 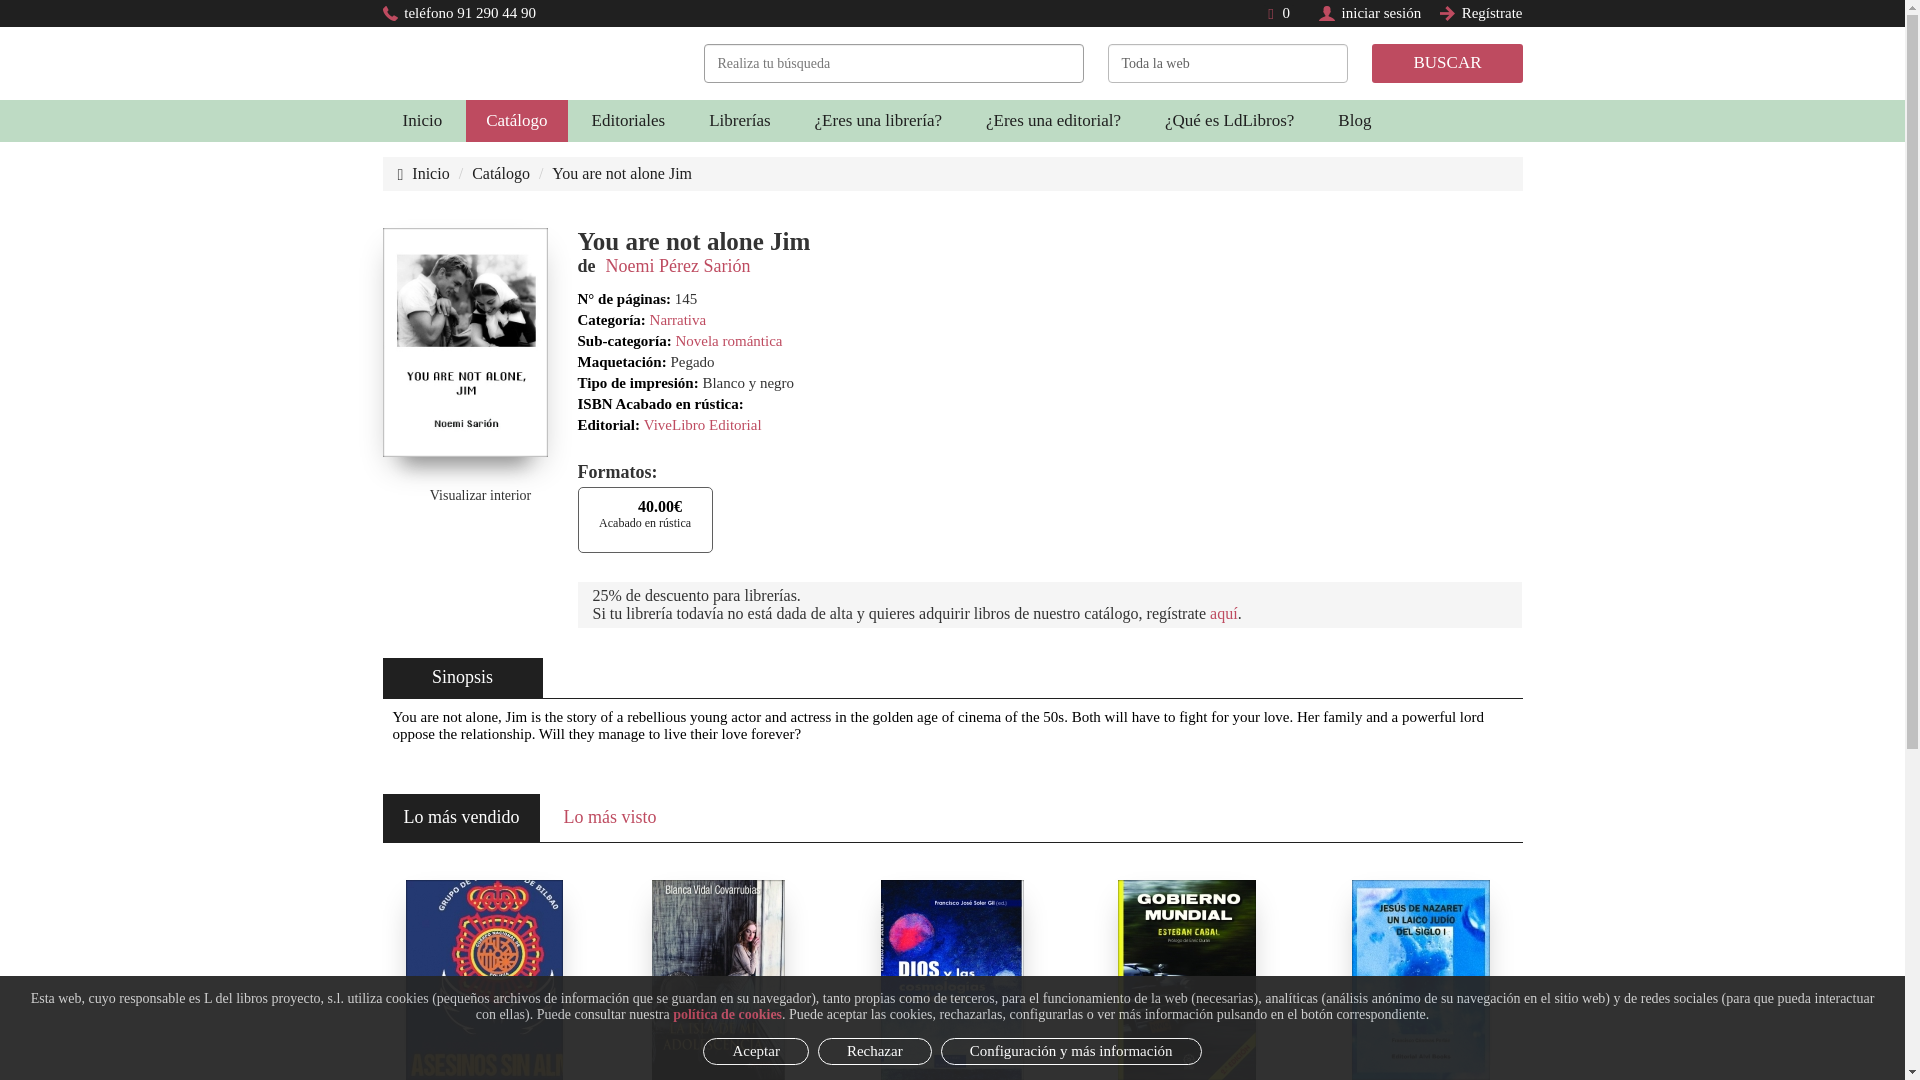 What do you see at coordinates (1354, 120) in the screenshot?
I see `Blog` at bounding box center [1354, 120].